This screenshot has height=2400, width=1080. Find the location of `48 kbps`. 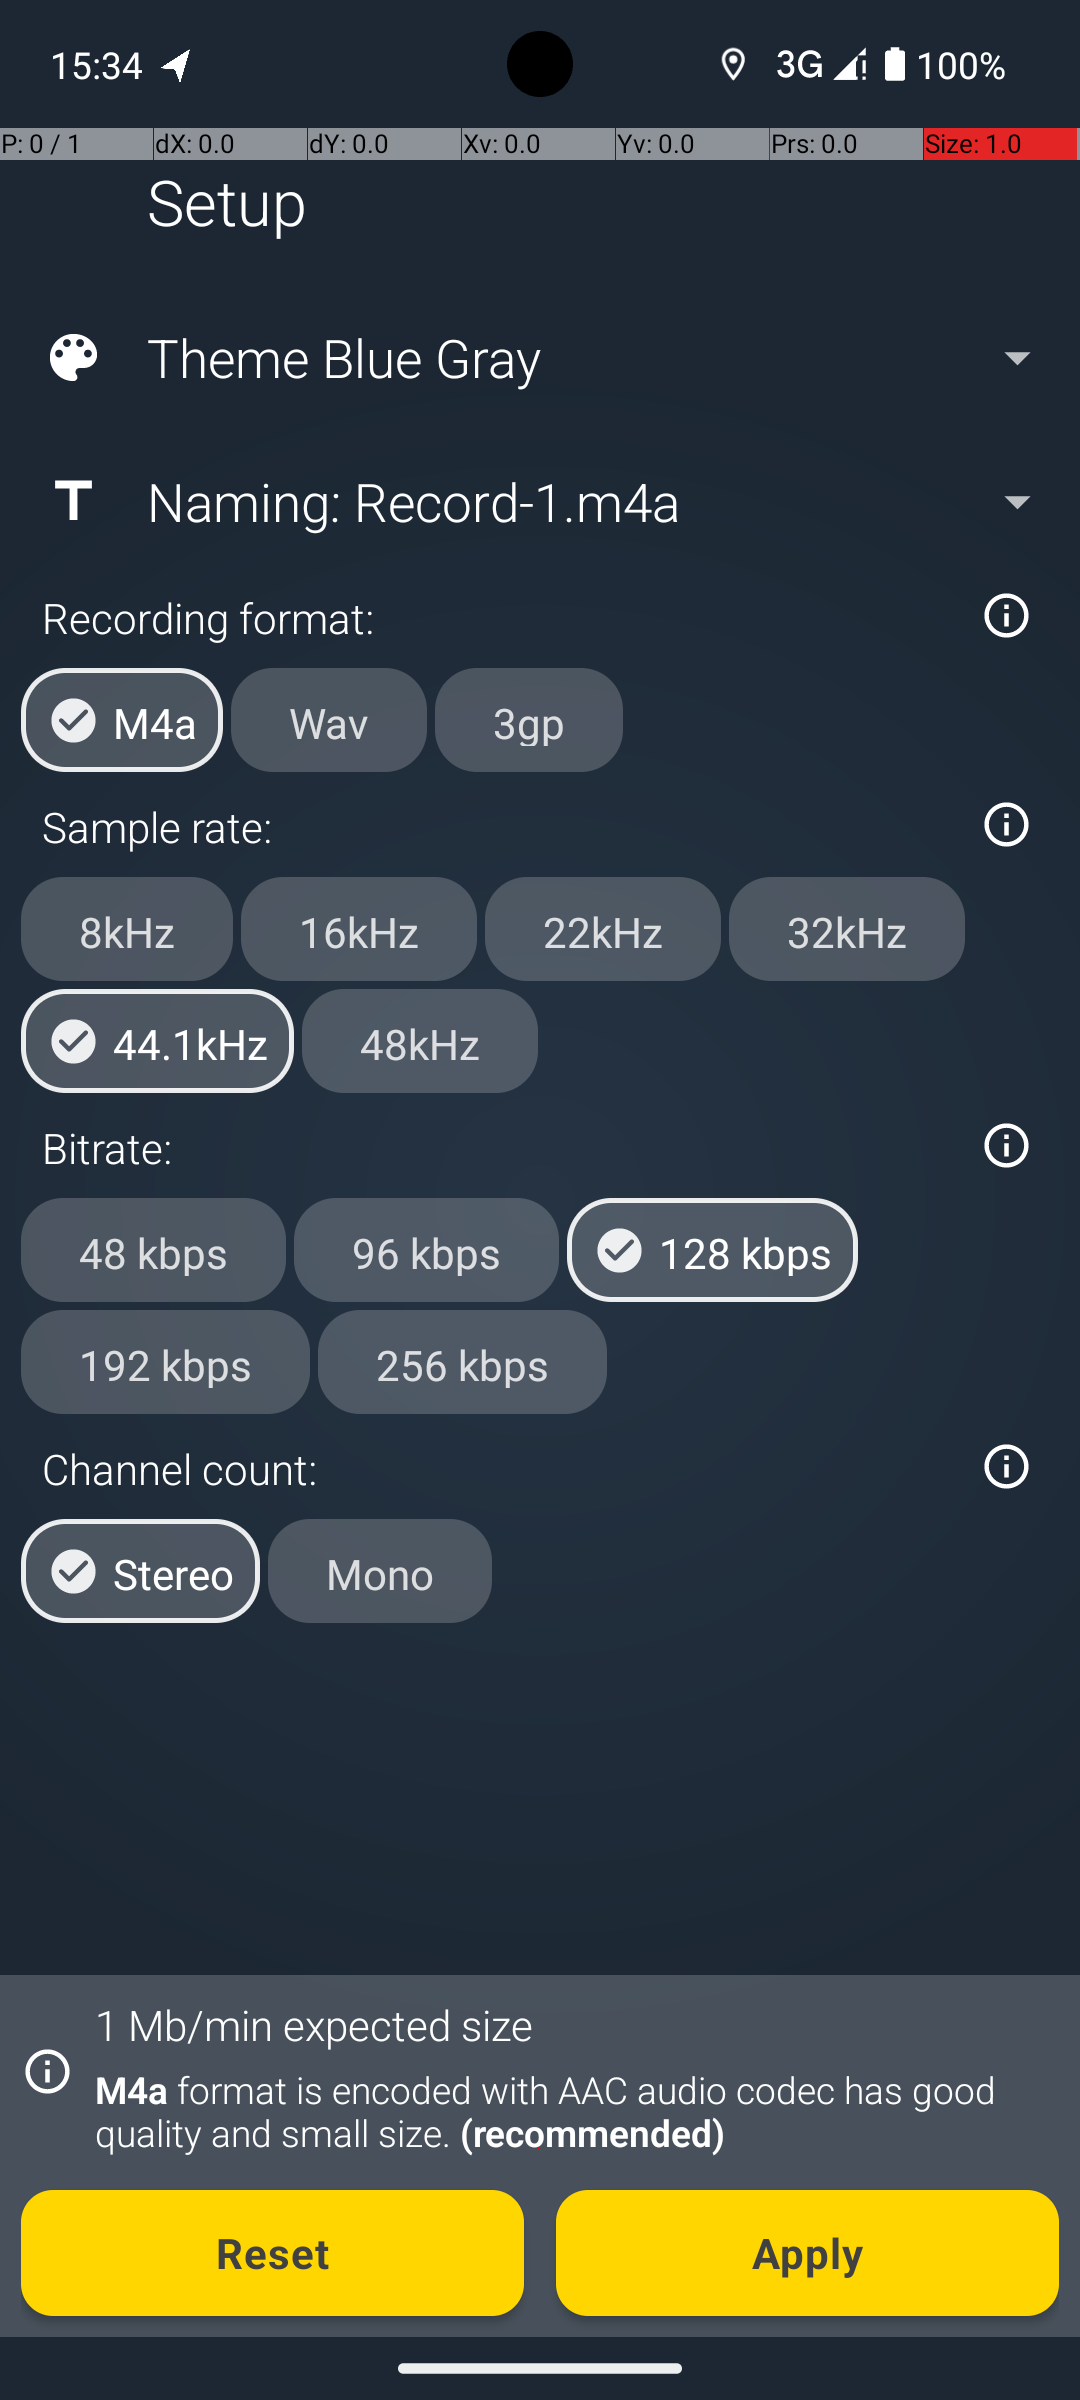

48 kbps is located at coordinates (154, 1250).